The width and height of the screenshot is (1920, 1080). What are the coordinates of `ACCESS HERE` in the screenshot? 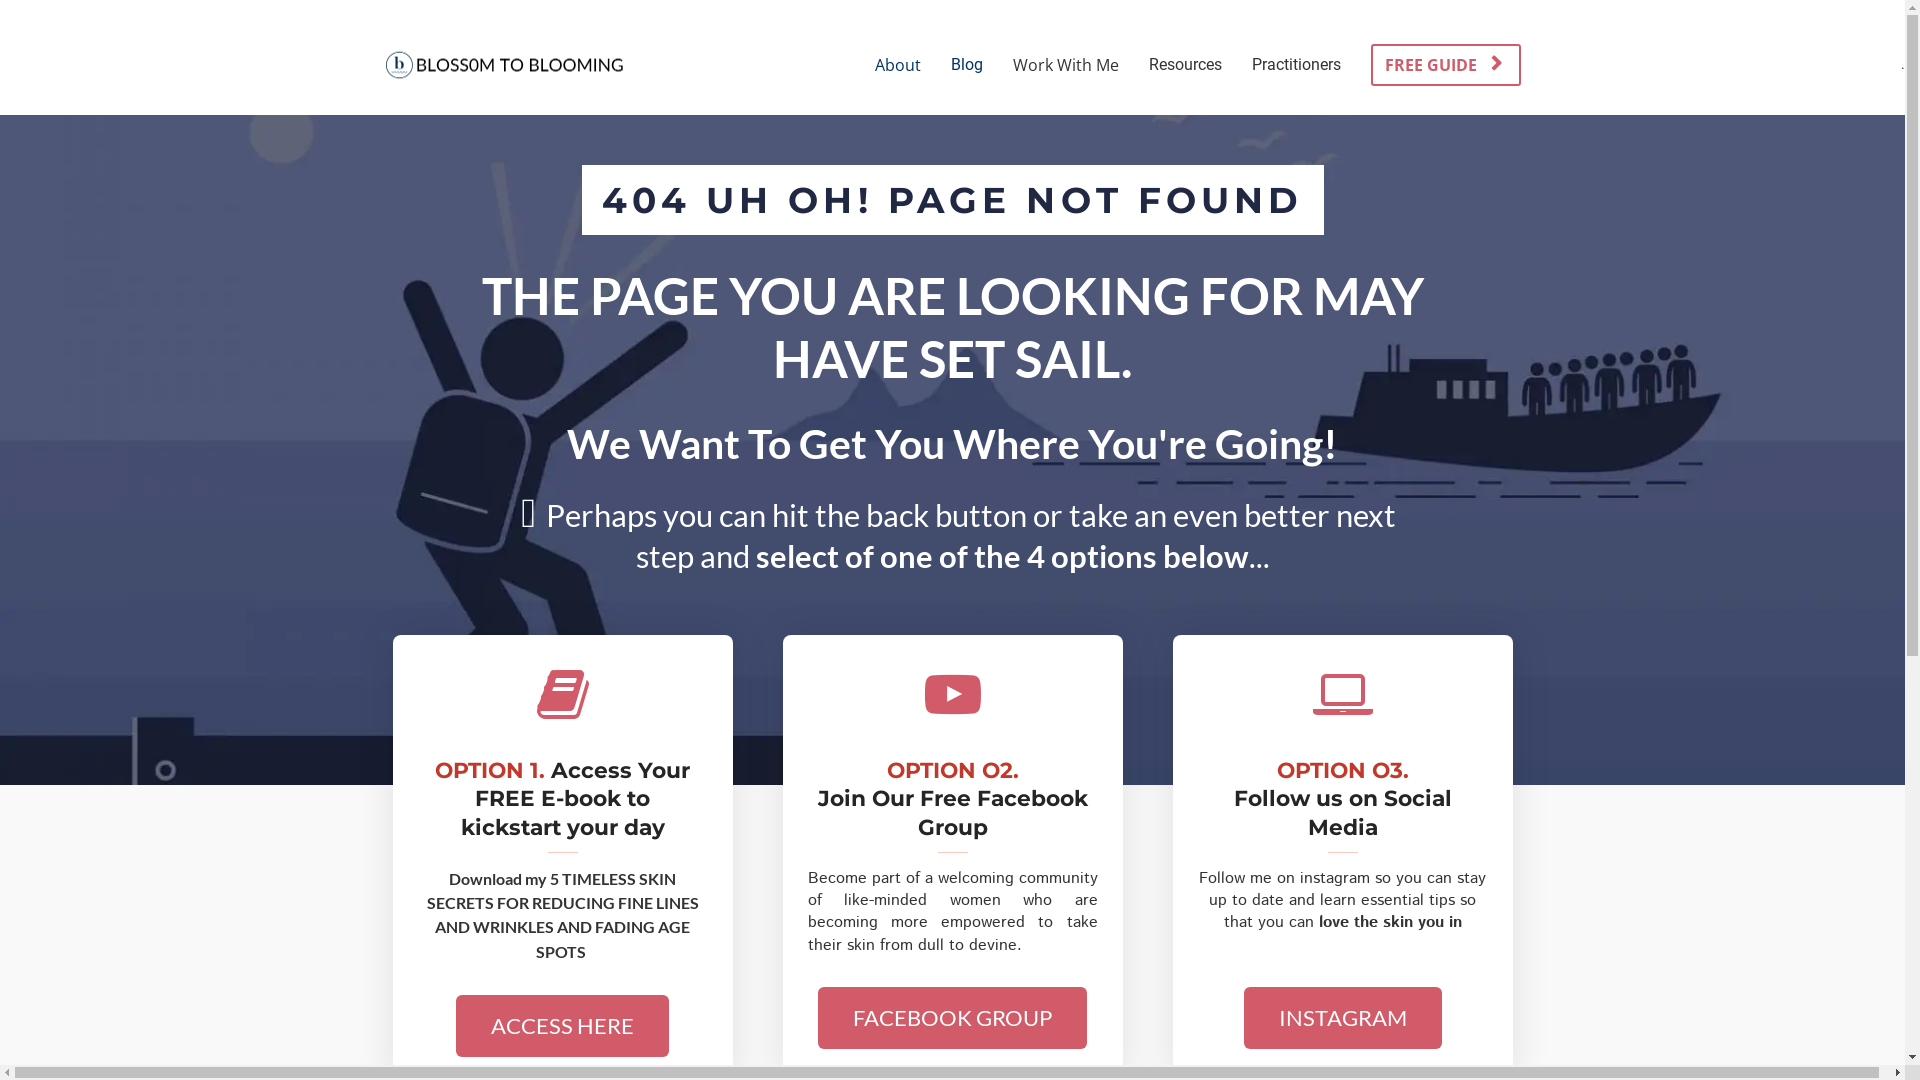 It's located at (562, 1026).